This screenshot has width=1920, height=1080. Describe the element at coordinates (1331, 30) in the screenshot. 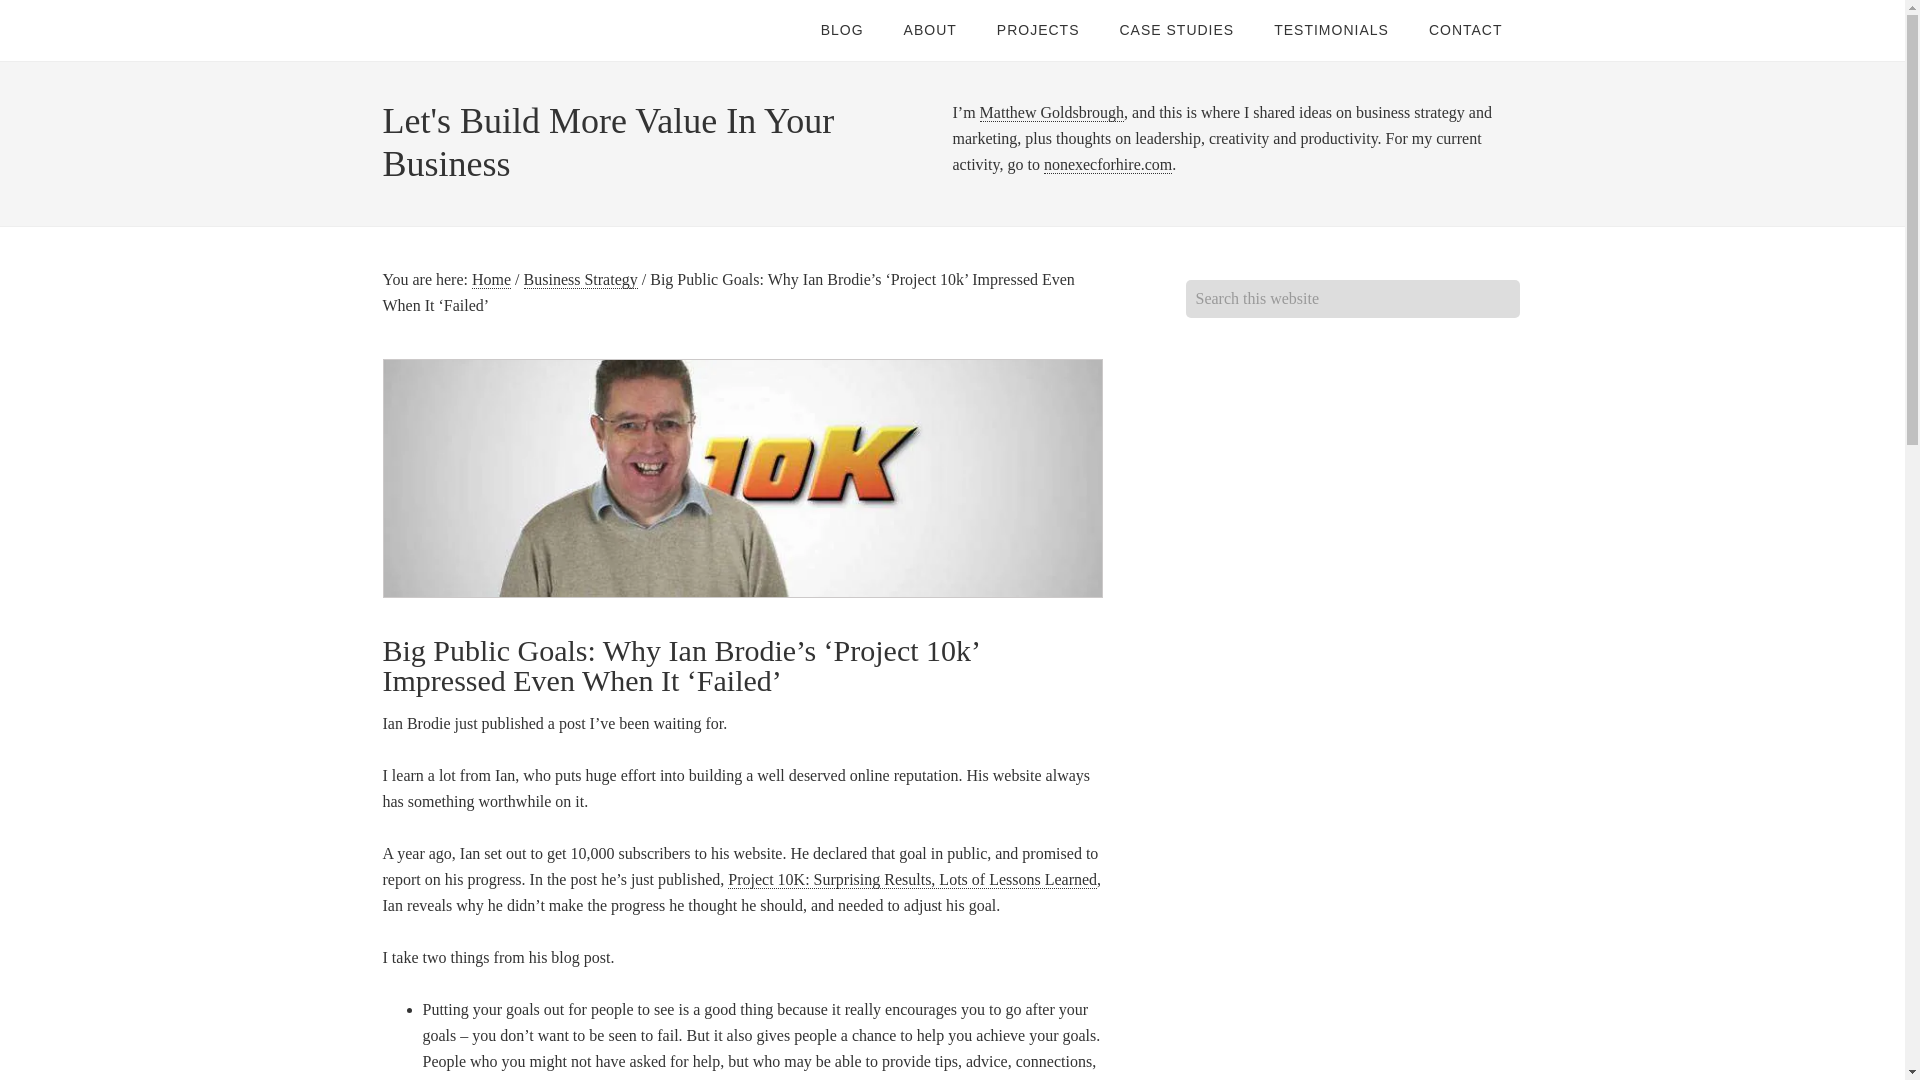

I see `TESTIMONIALS` at that location.